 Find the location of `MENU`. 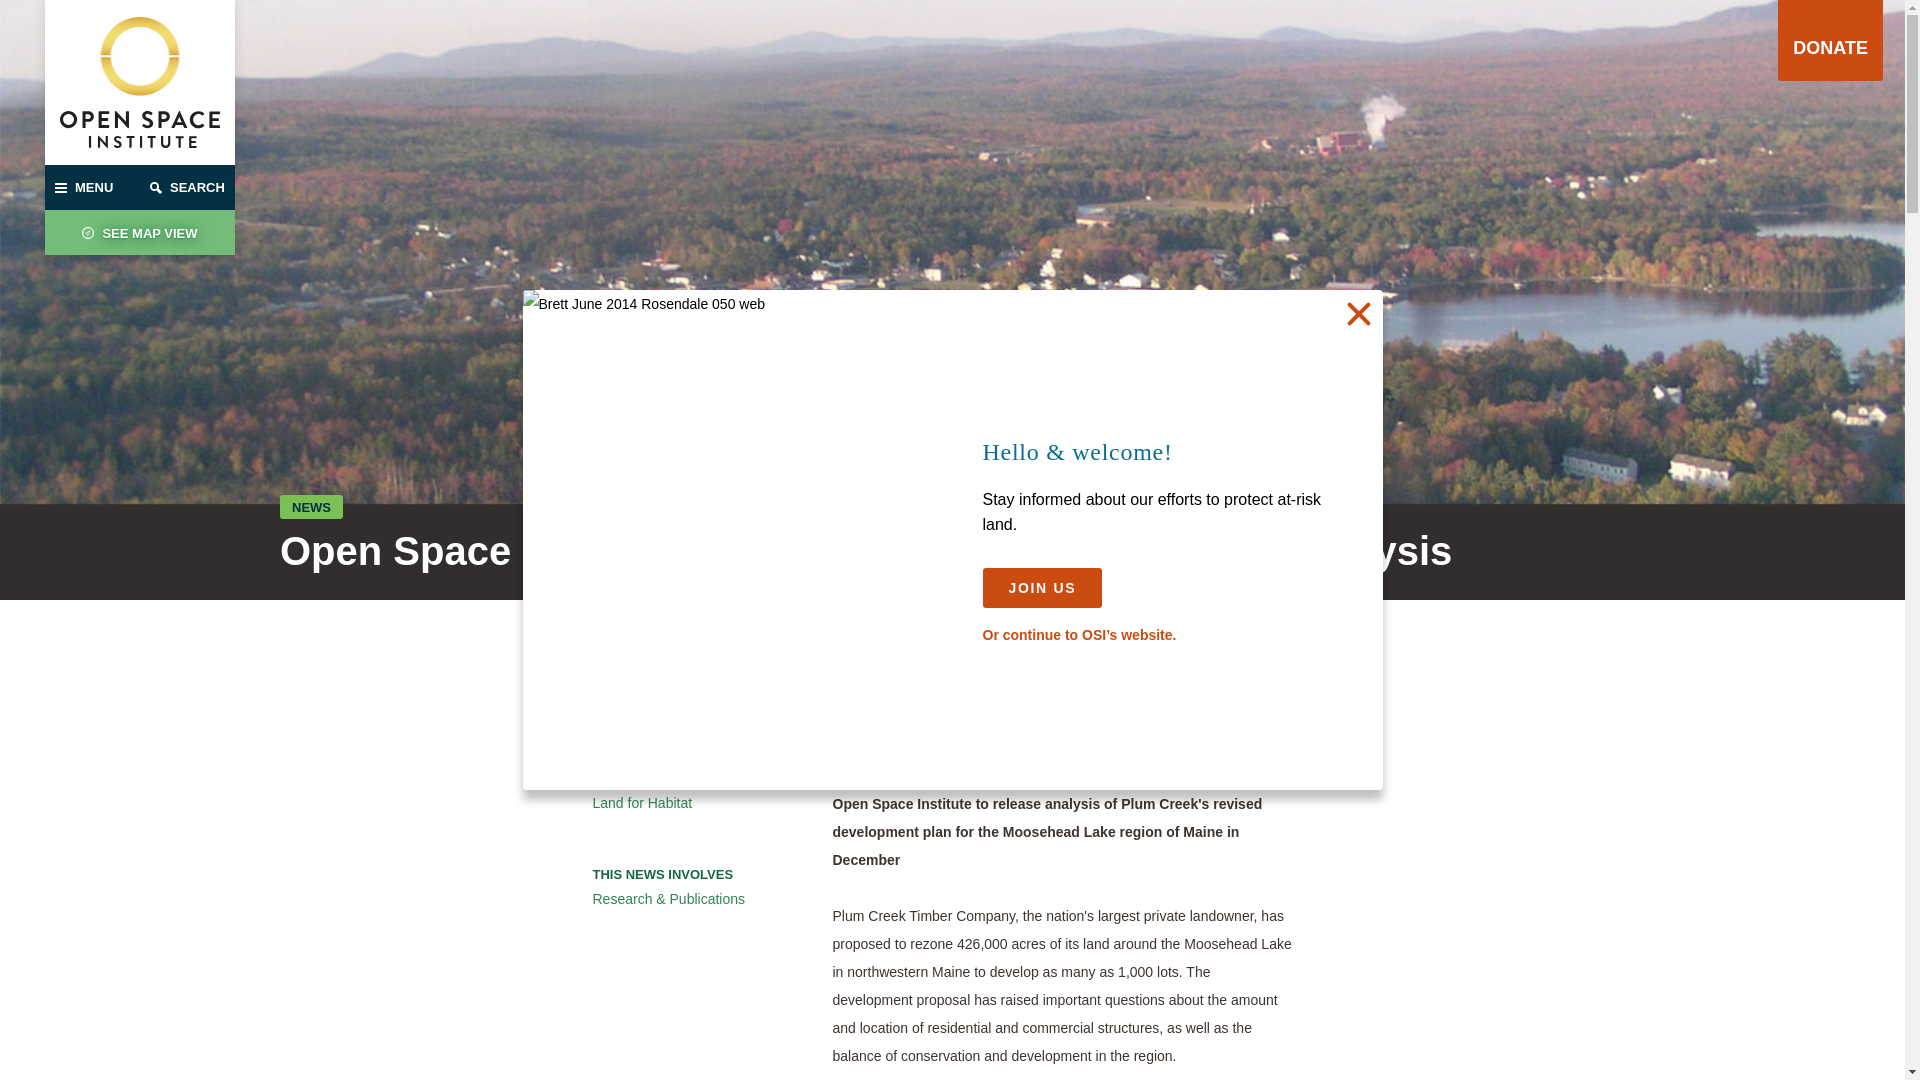

MENU is located at coordinates (92, 187).